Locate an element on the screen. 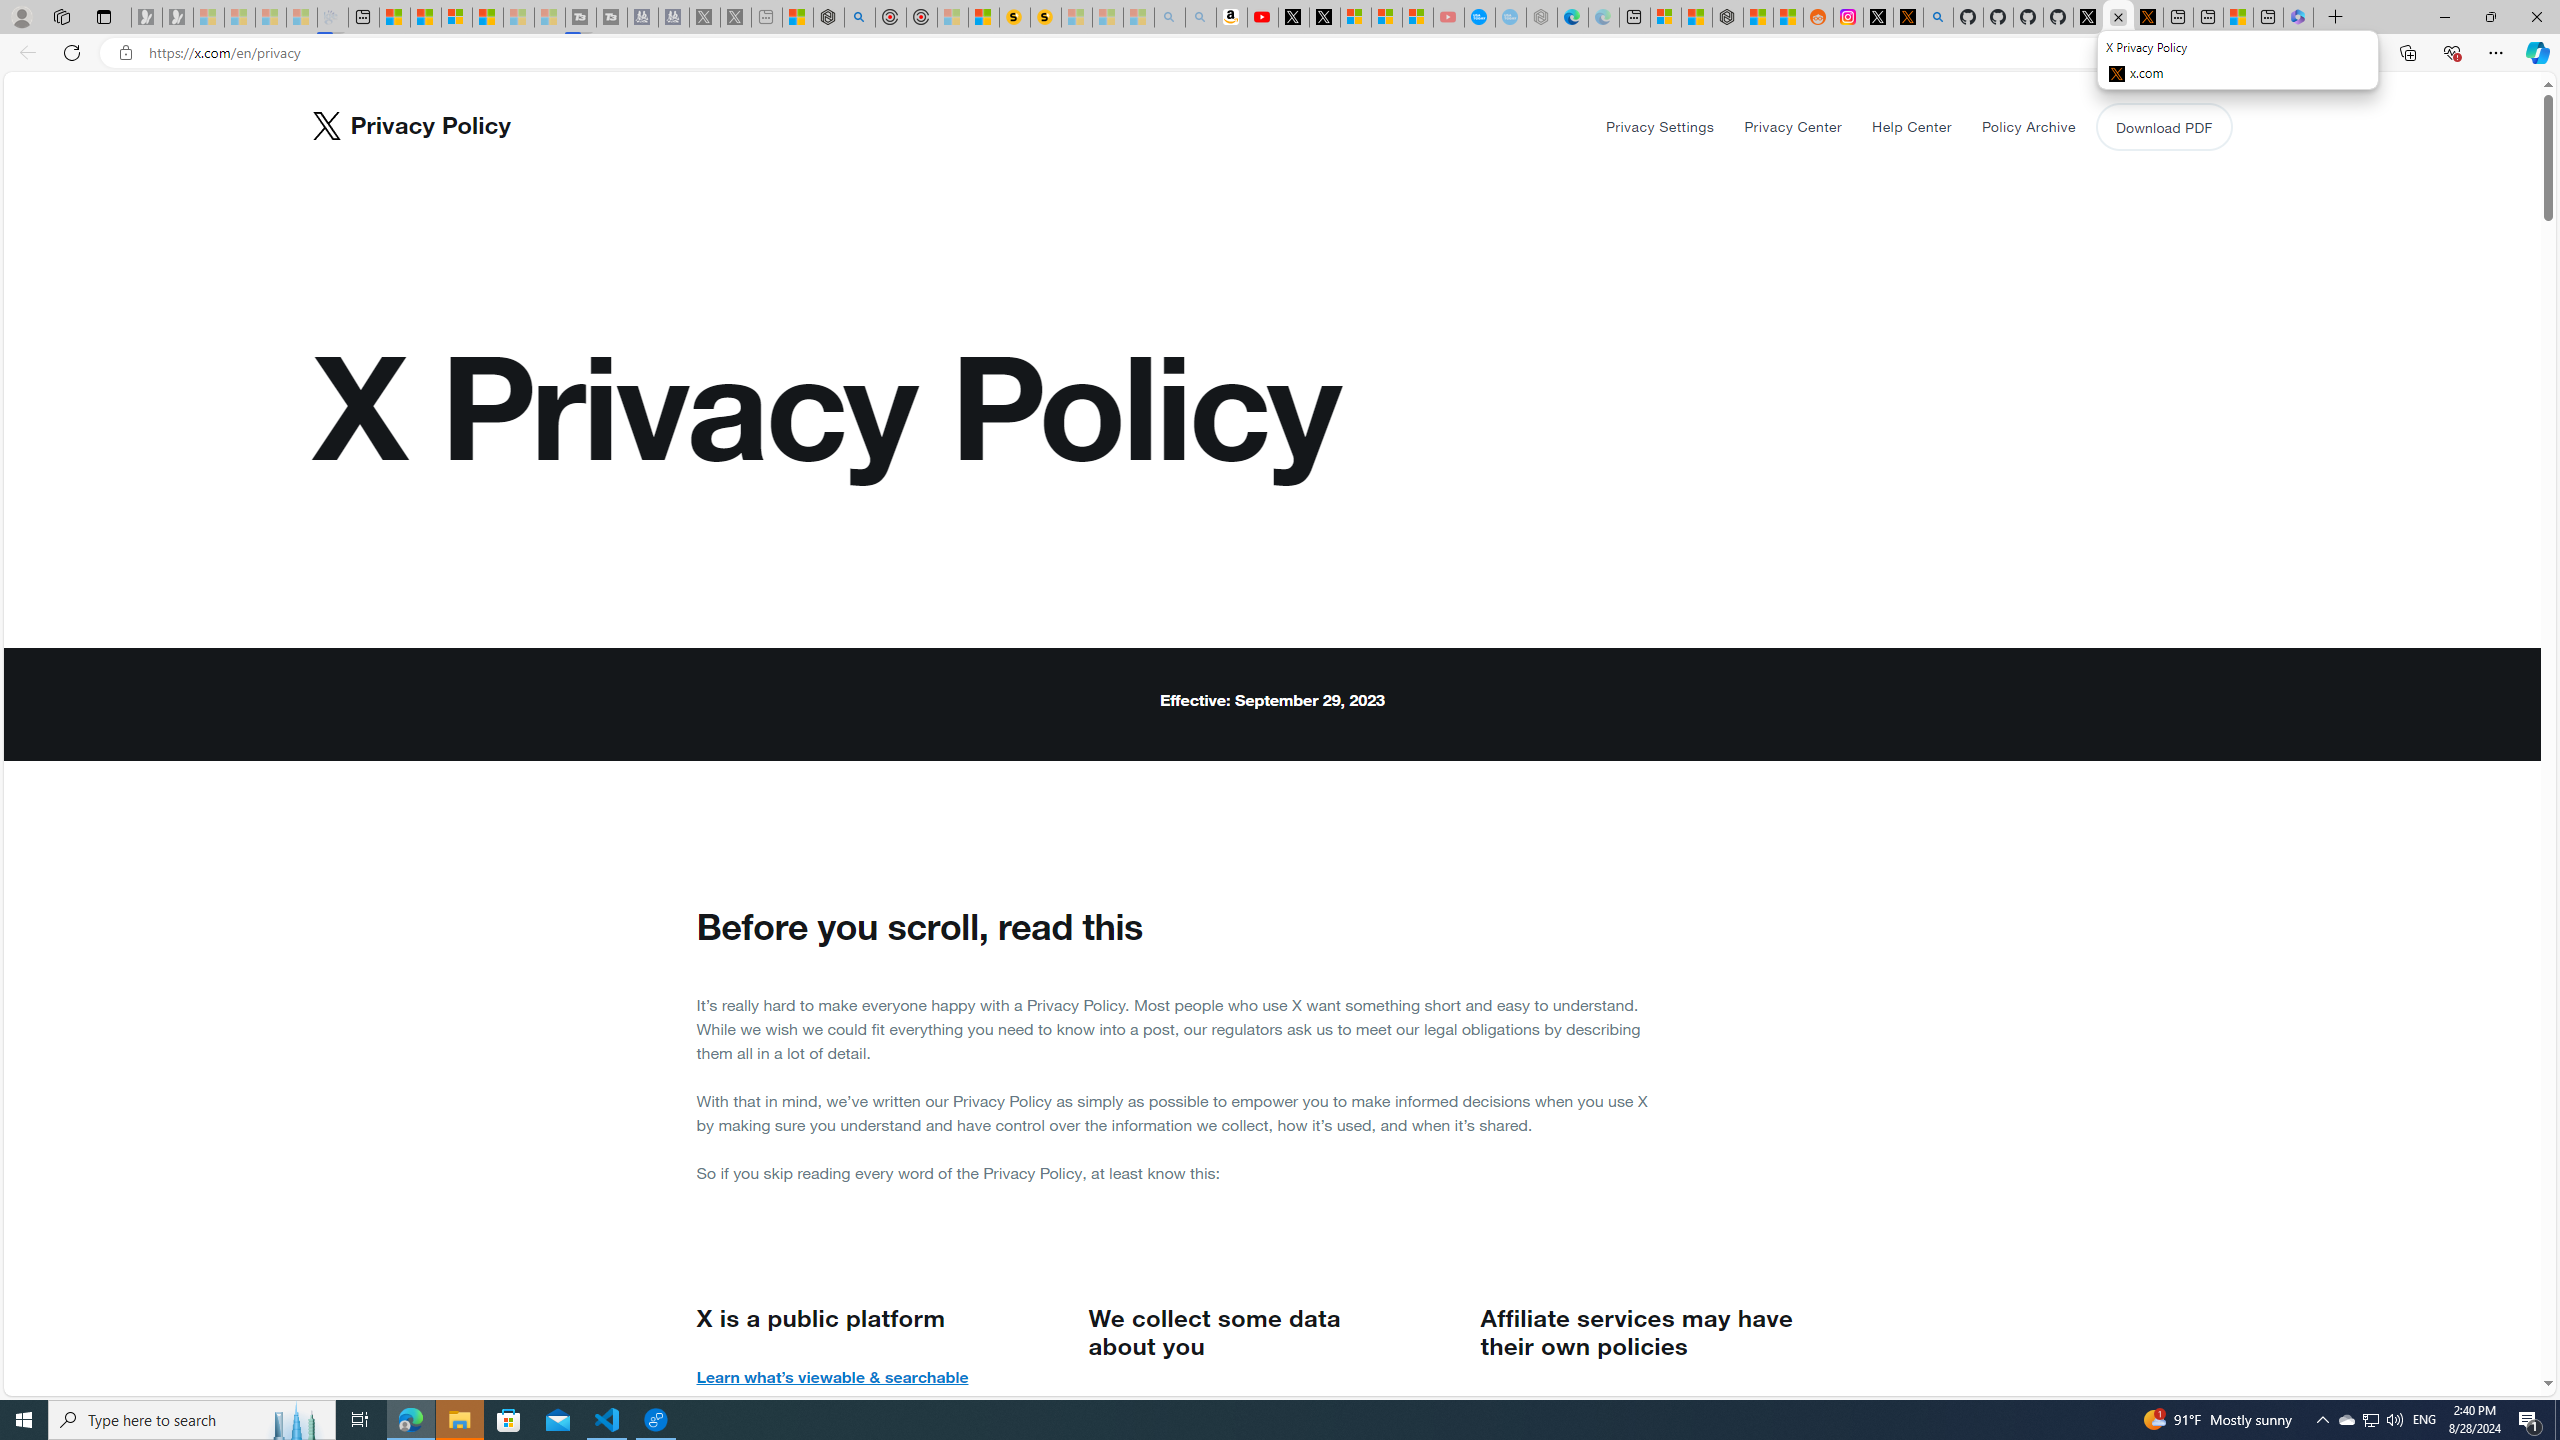  Log in to X / X is located at coordinates (1879, 17).